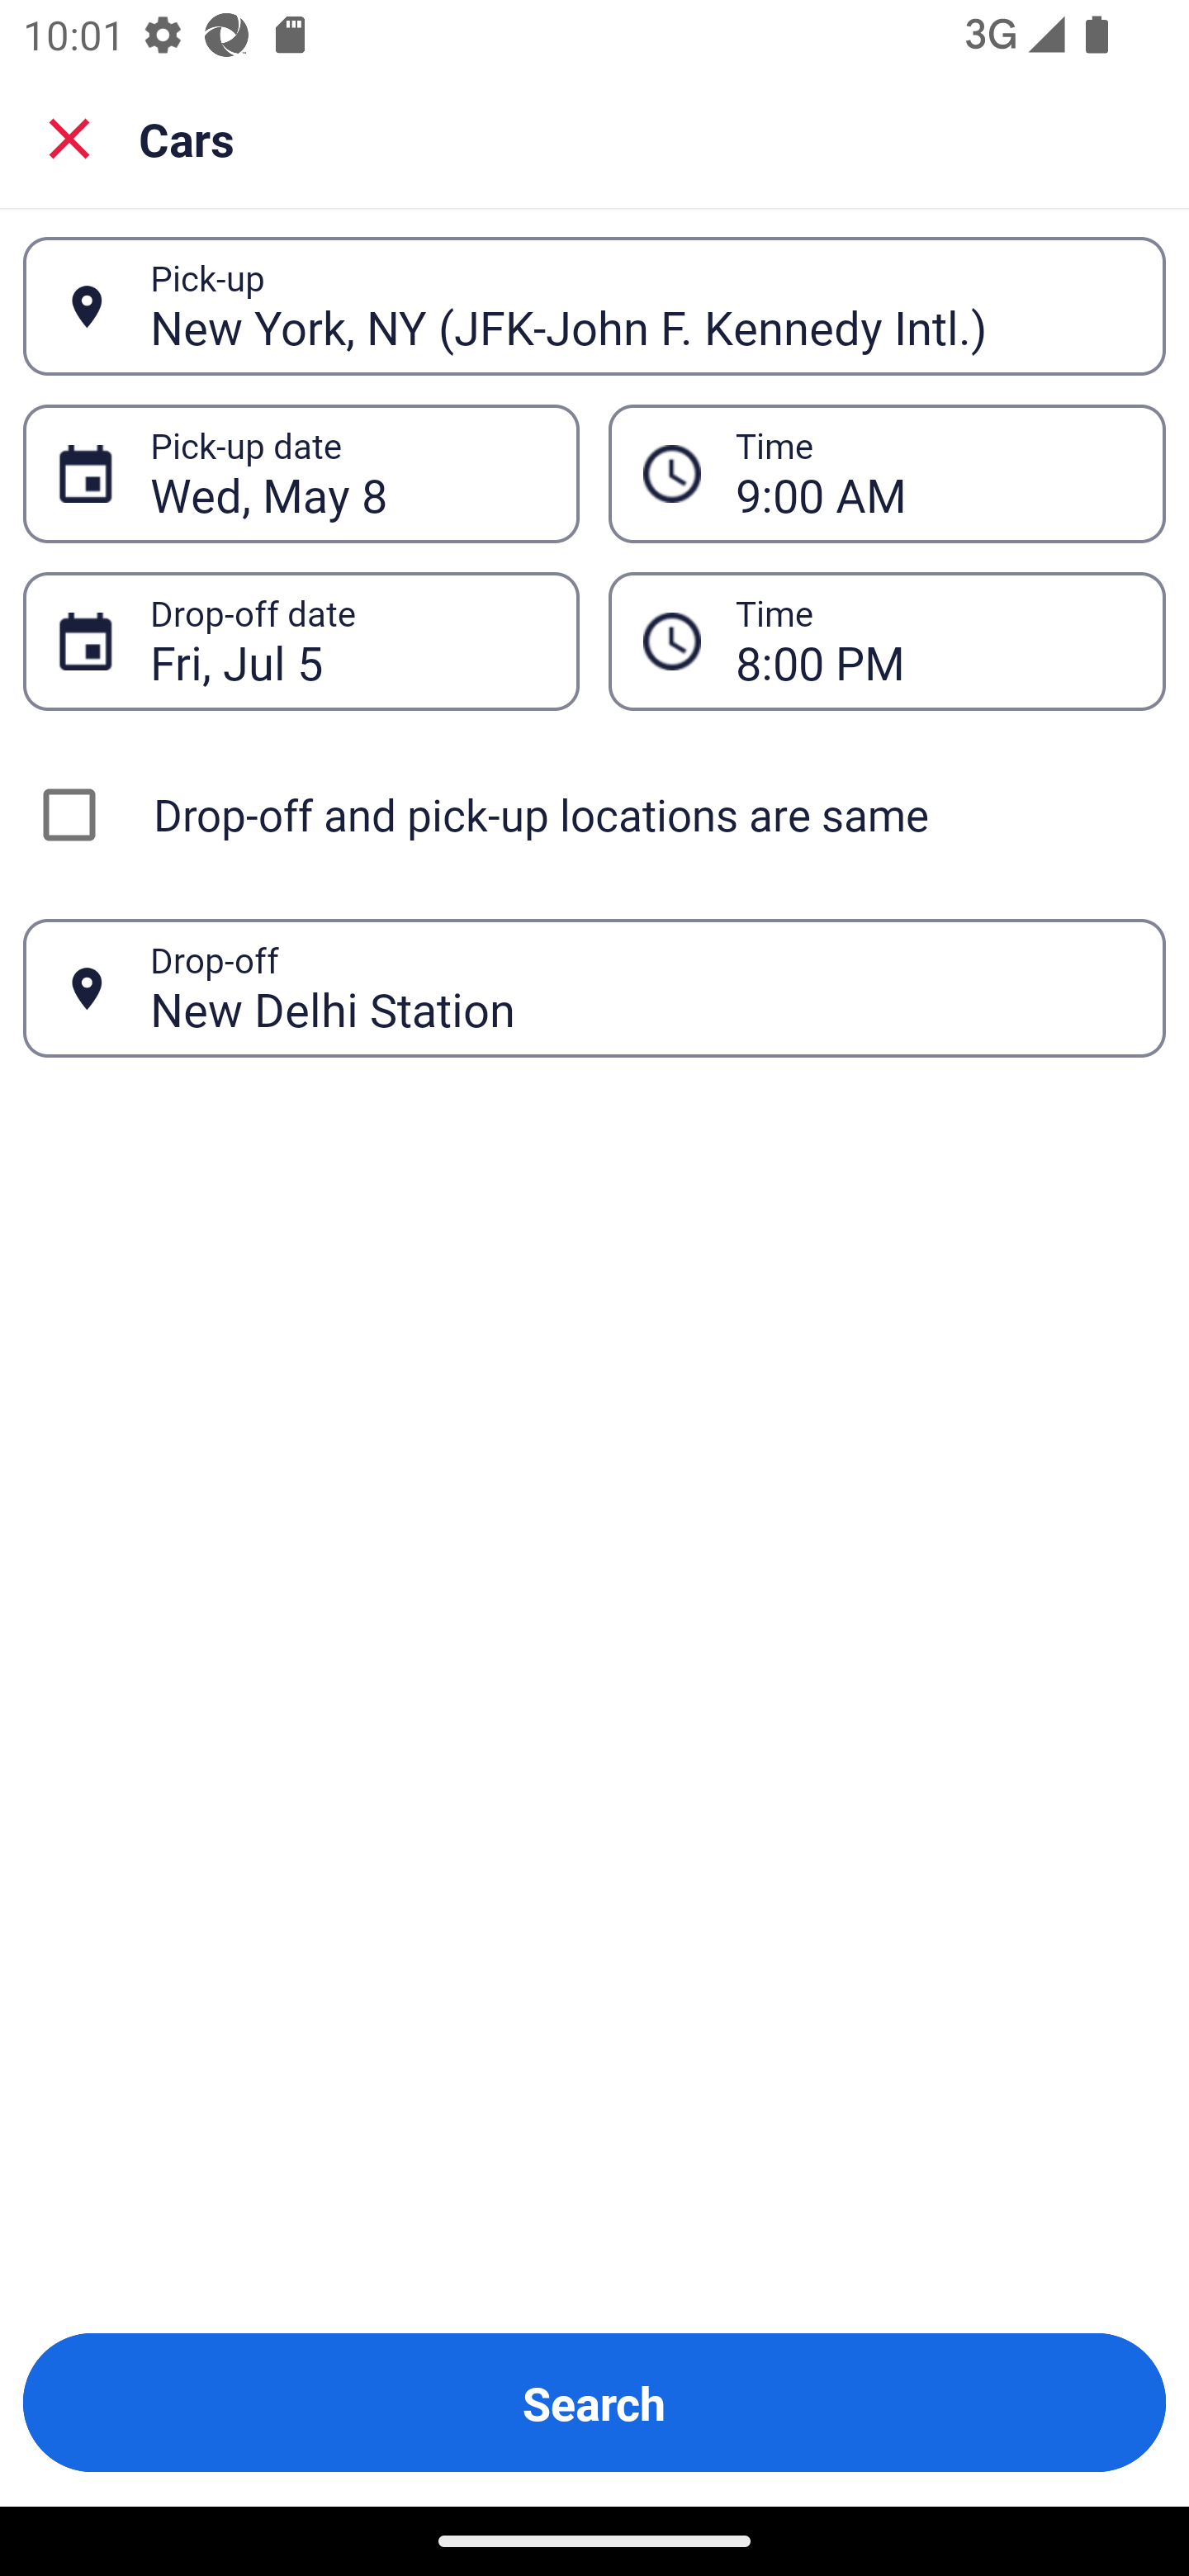  What do you see at coordinates (594, 2403) in the screenshot?
I see `Search Button Search` at bounding box center [594, 2403].